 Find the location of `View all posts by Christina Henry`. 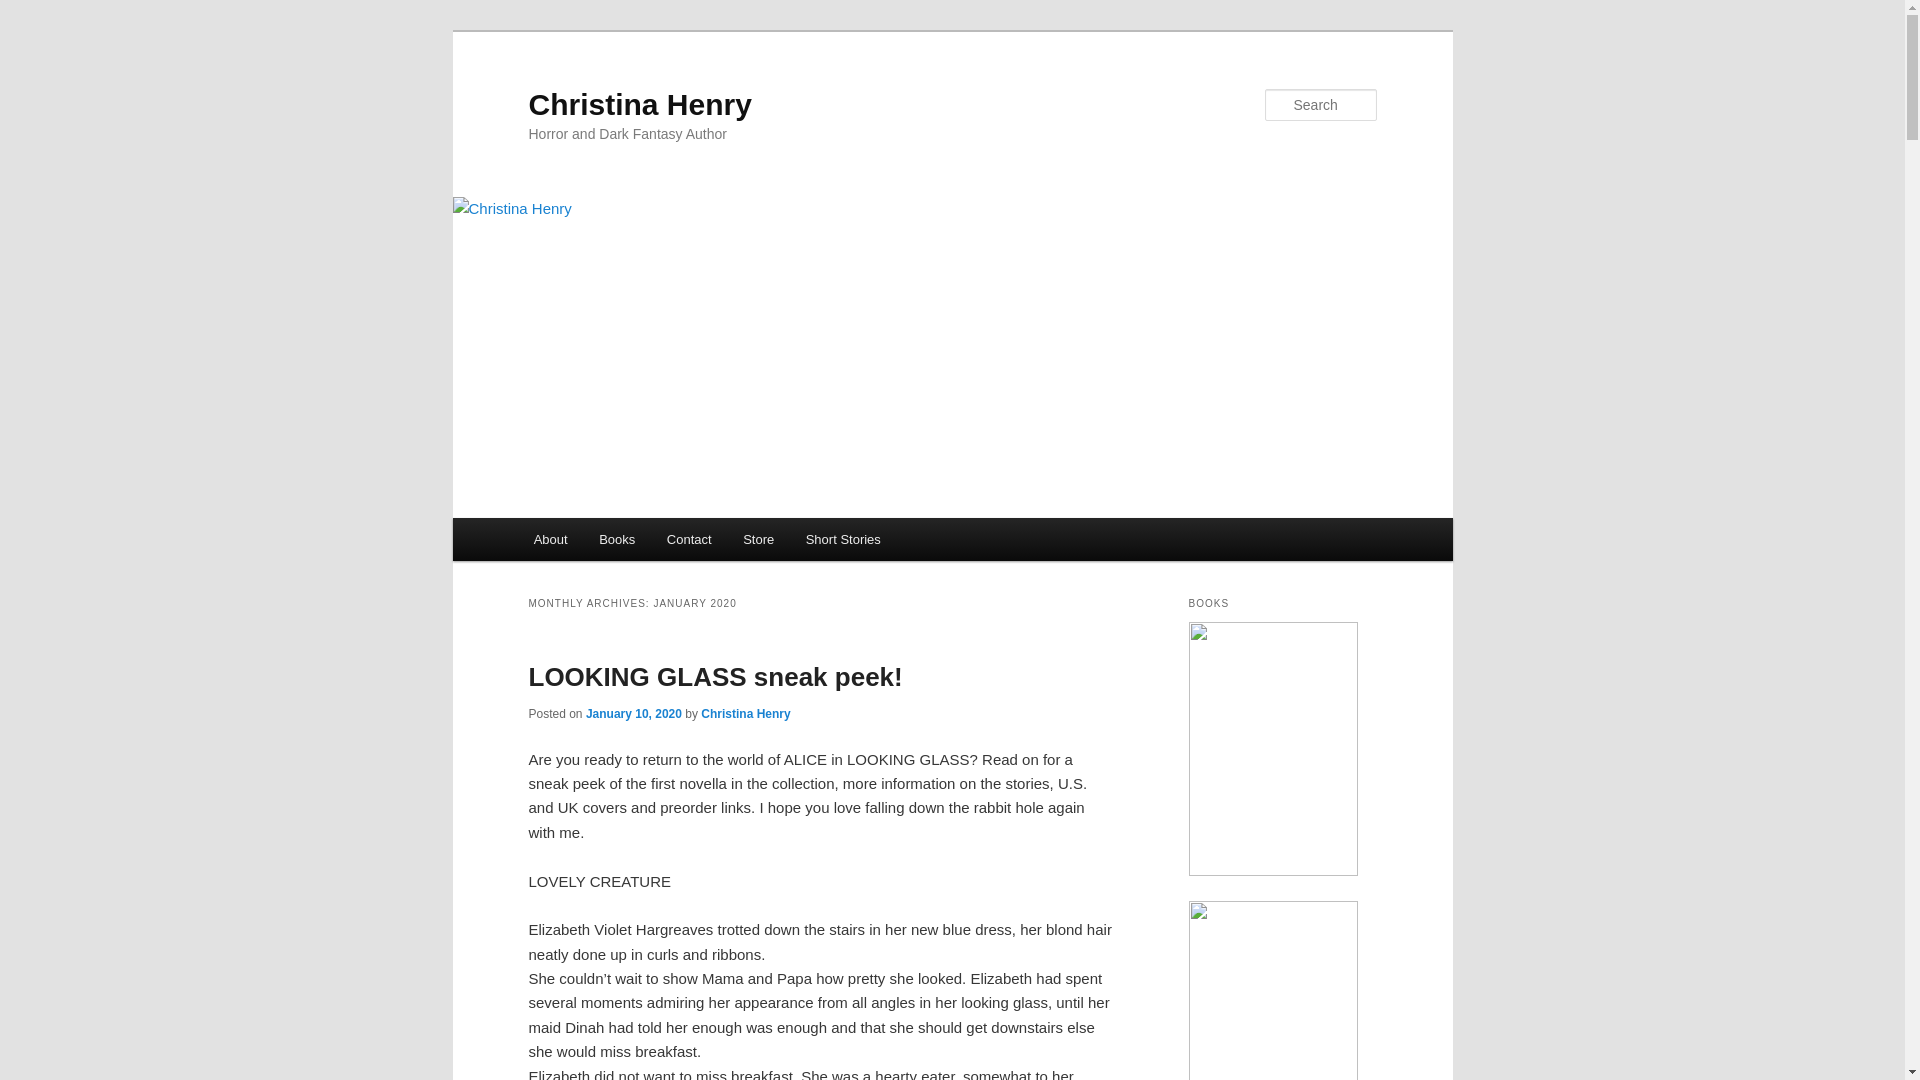

View all posts by Christina Henry is located at coordinates (744, 714).